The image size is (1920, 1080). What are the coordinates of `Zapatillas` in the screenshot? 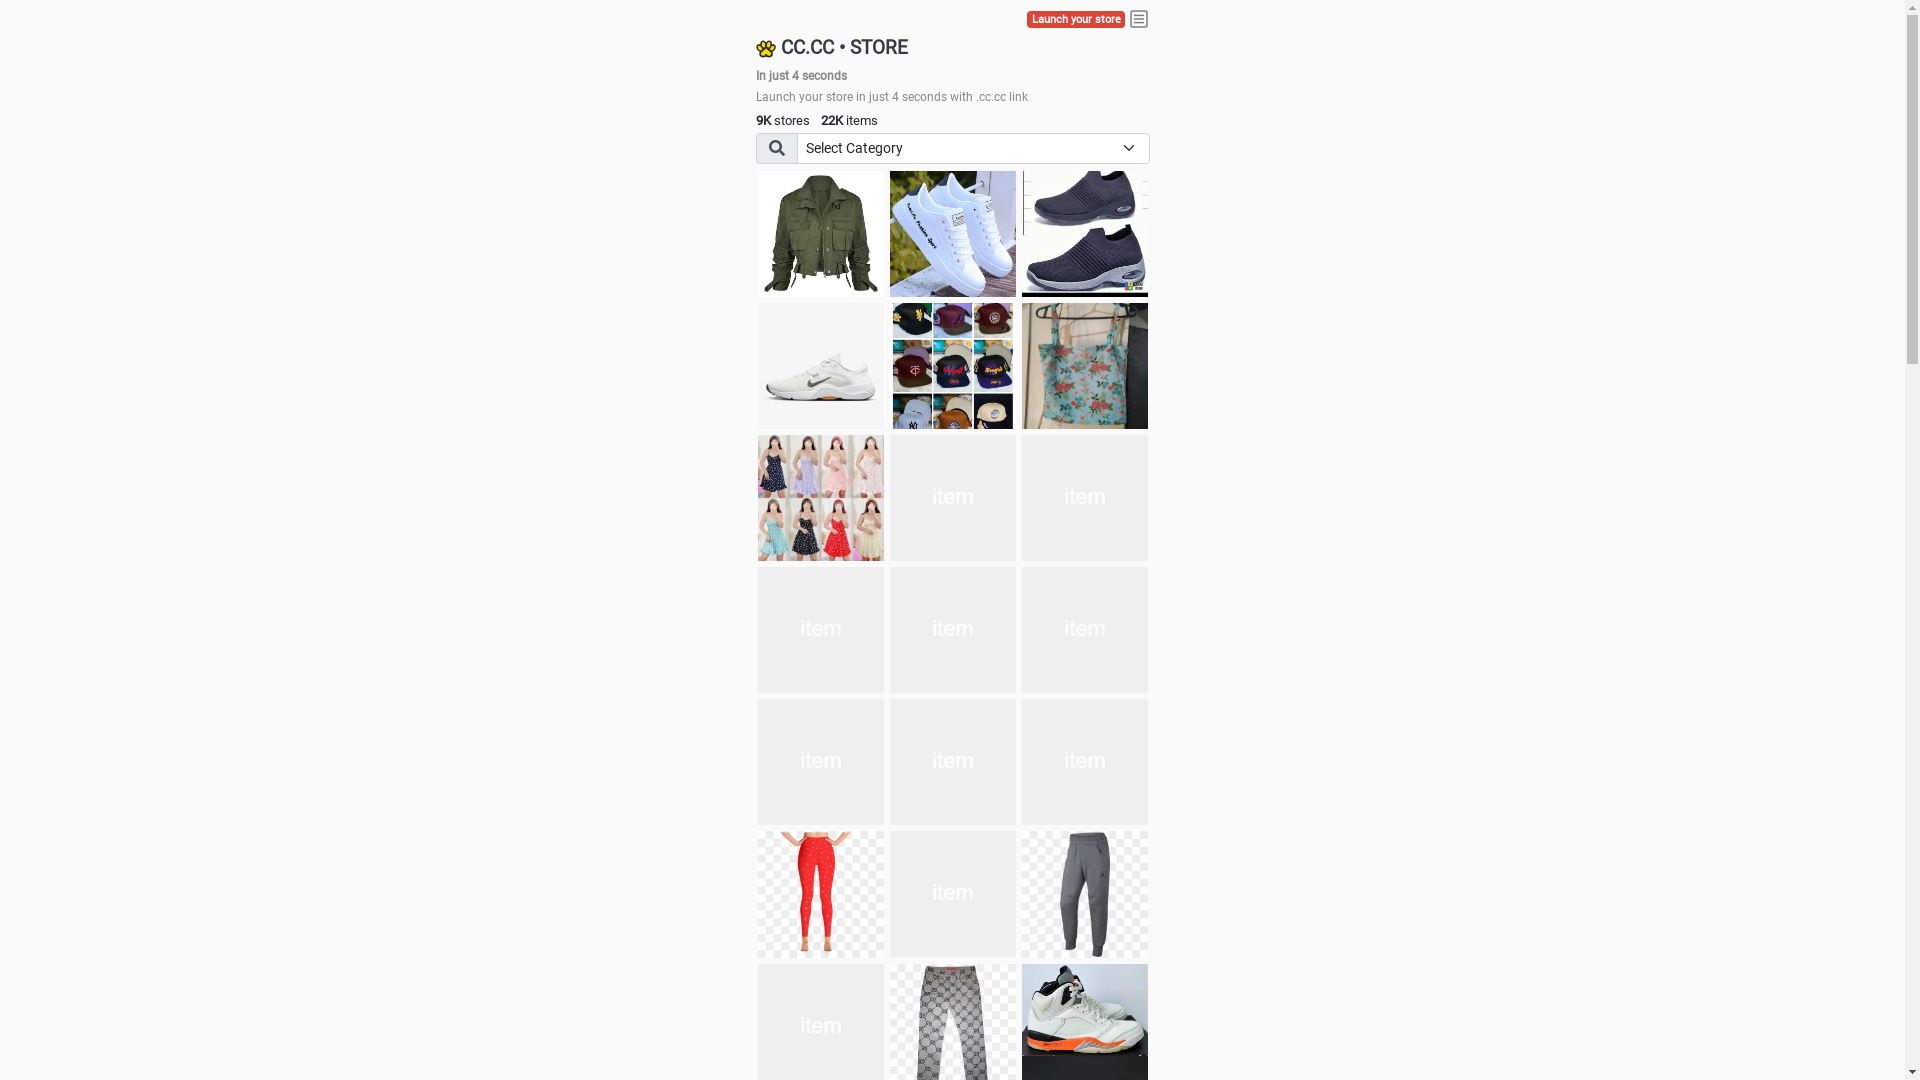 It's located at (953, 630).